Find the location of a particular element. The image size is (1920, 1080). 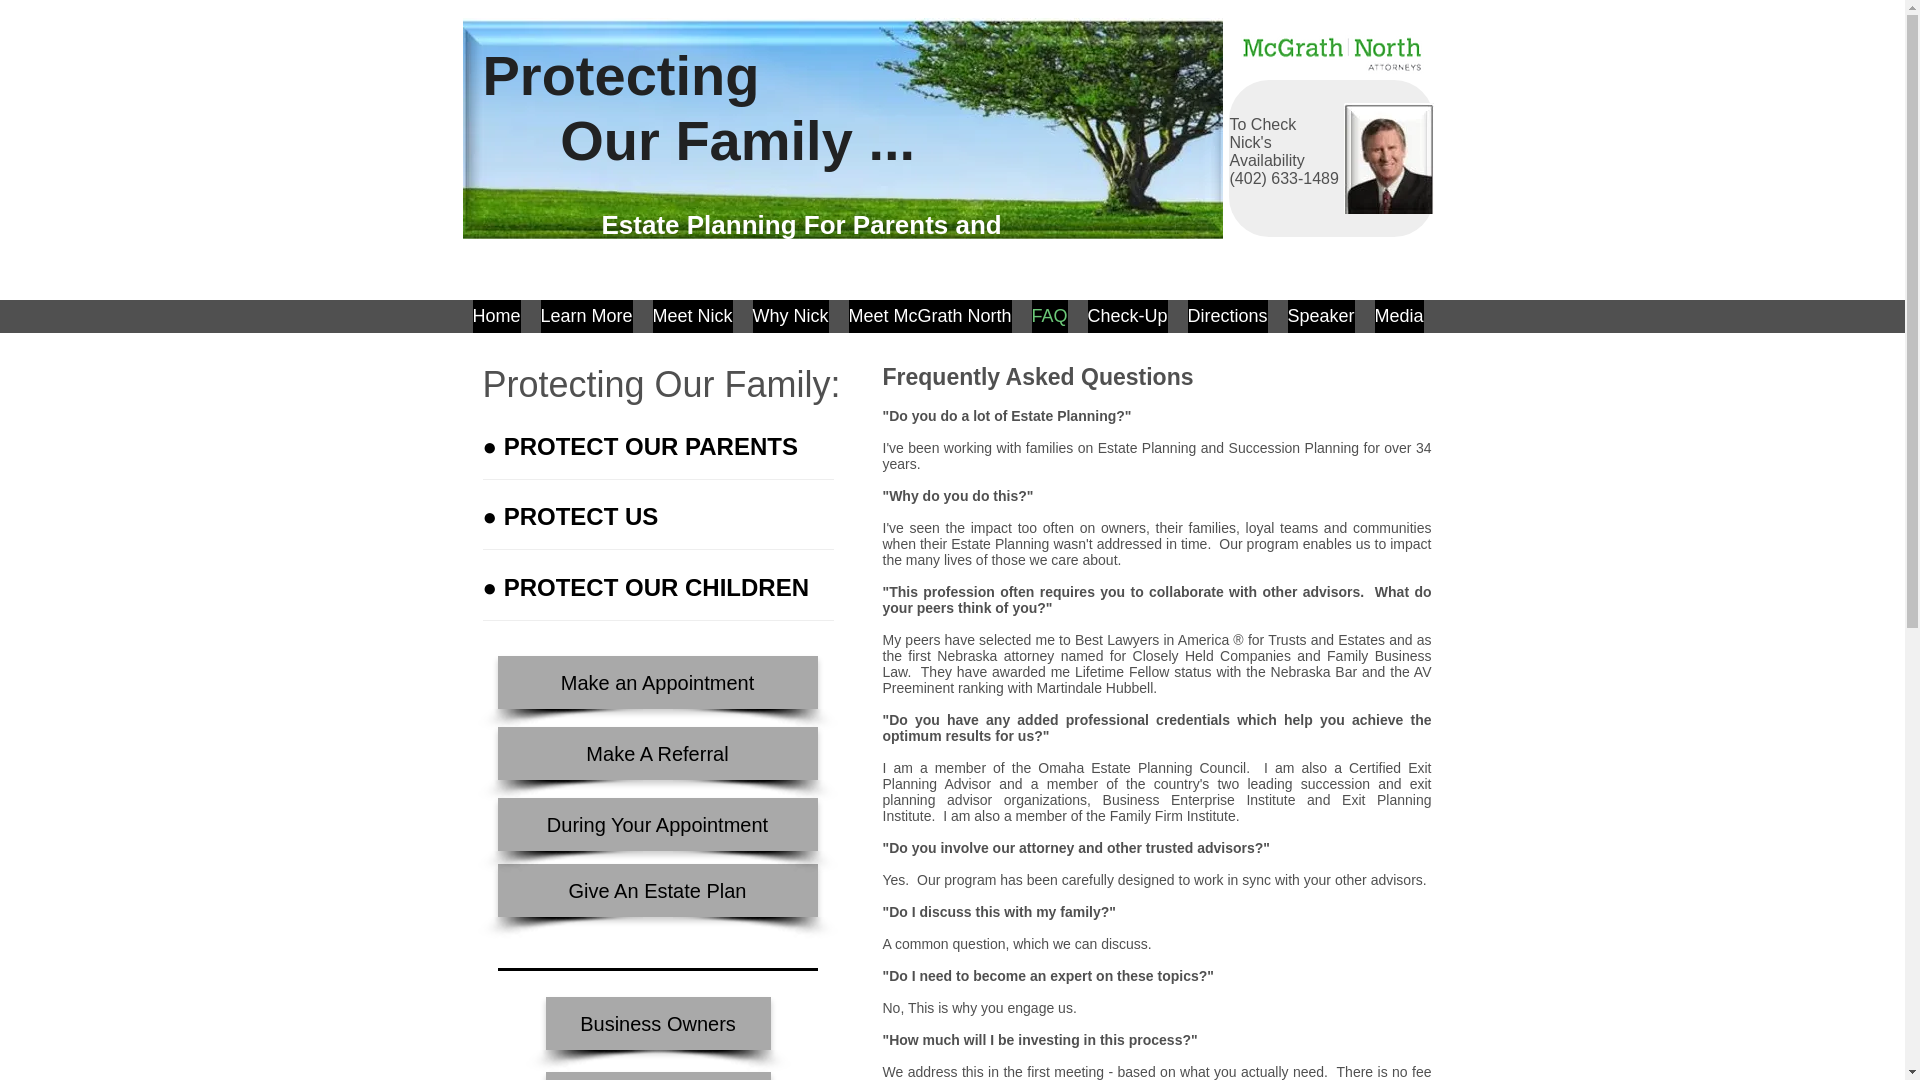

Make an Appointment is located at coordinates (657, 682).